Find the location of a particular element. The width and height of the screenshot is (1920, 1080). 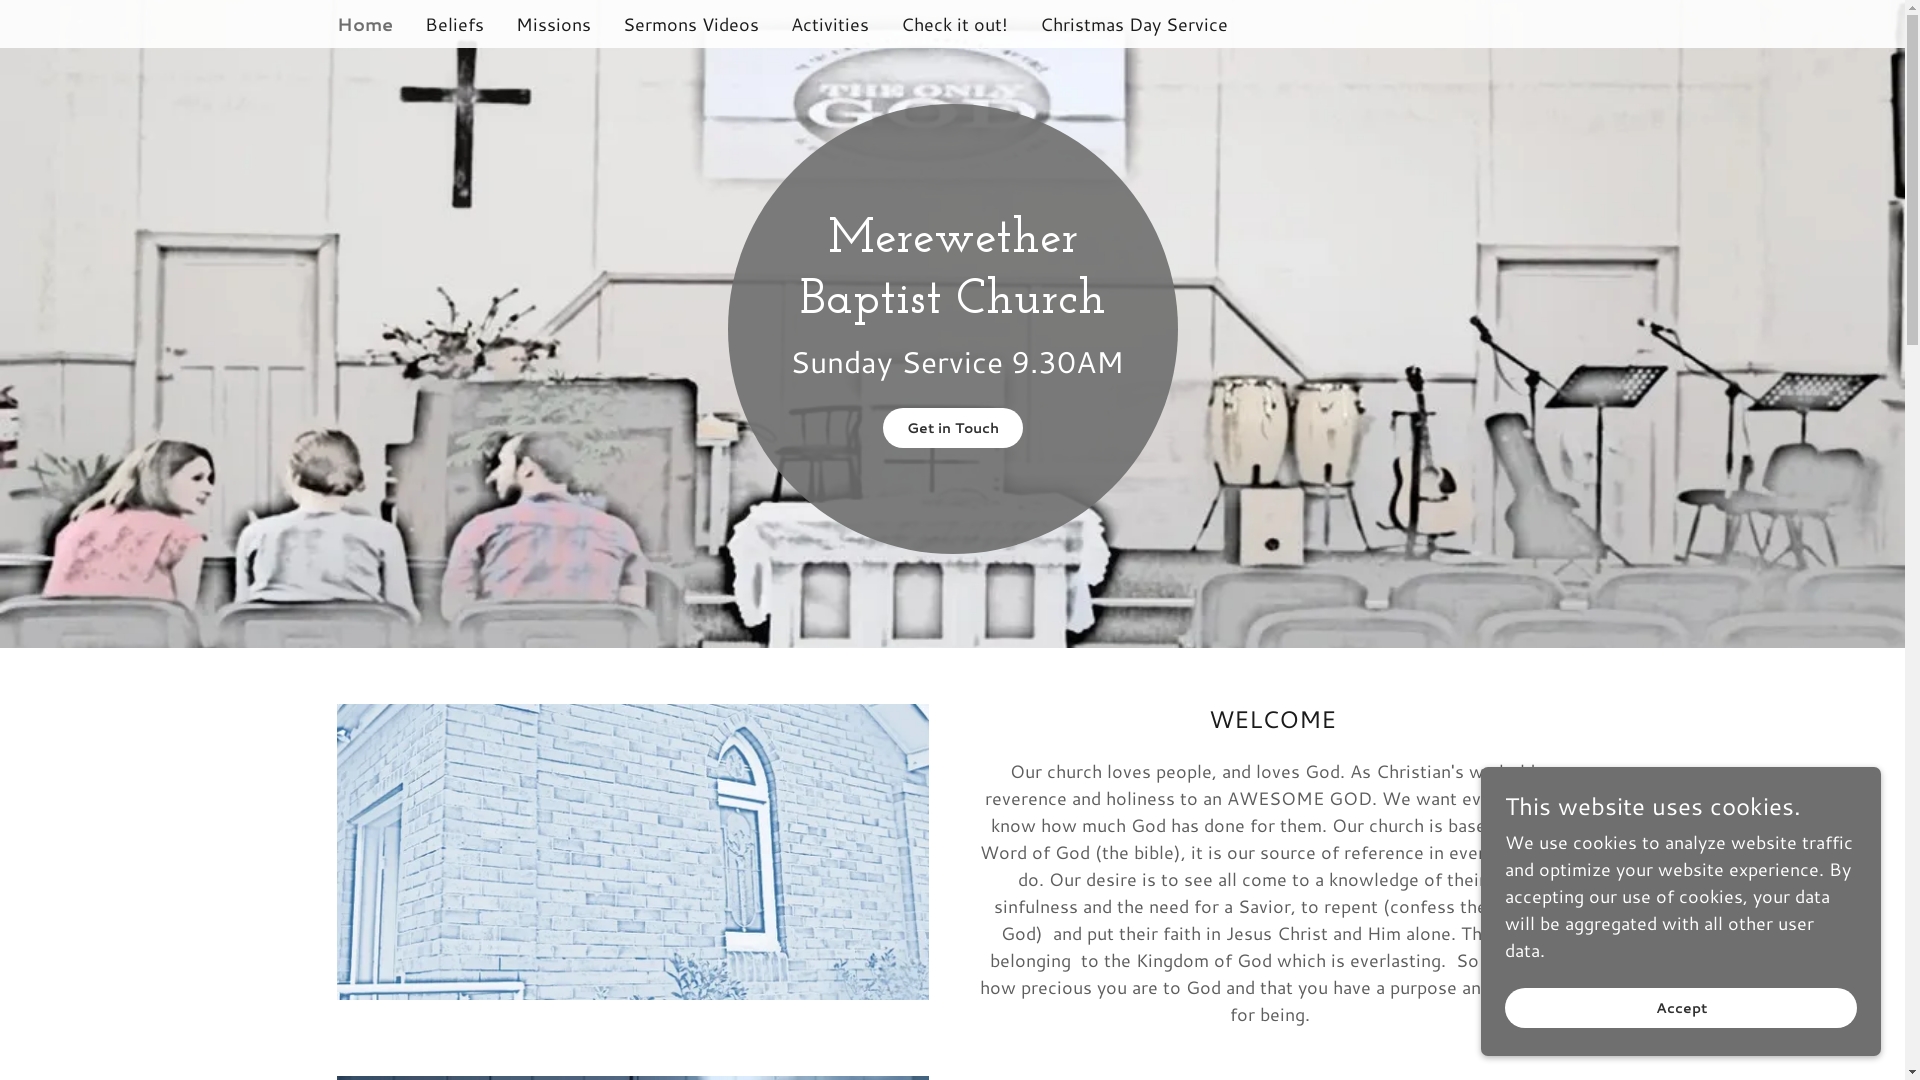

Missions is located at coordinates (554, 24).